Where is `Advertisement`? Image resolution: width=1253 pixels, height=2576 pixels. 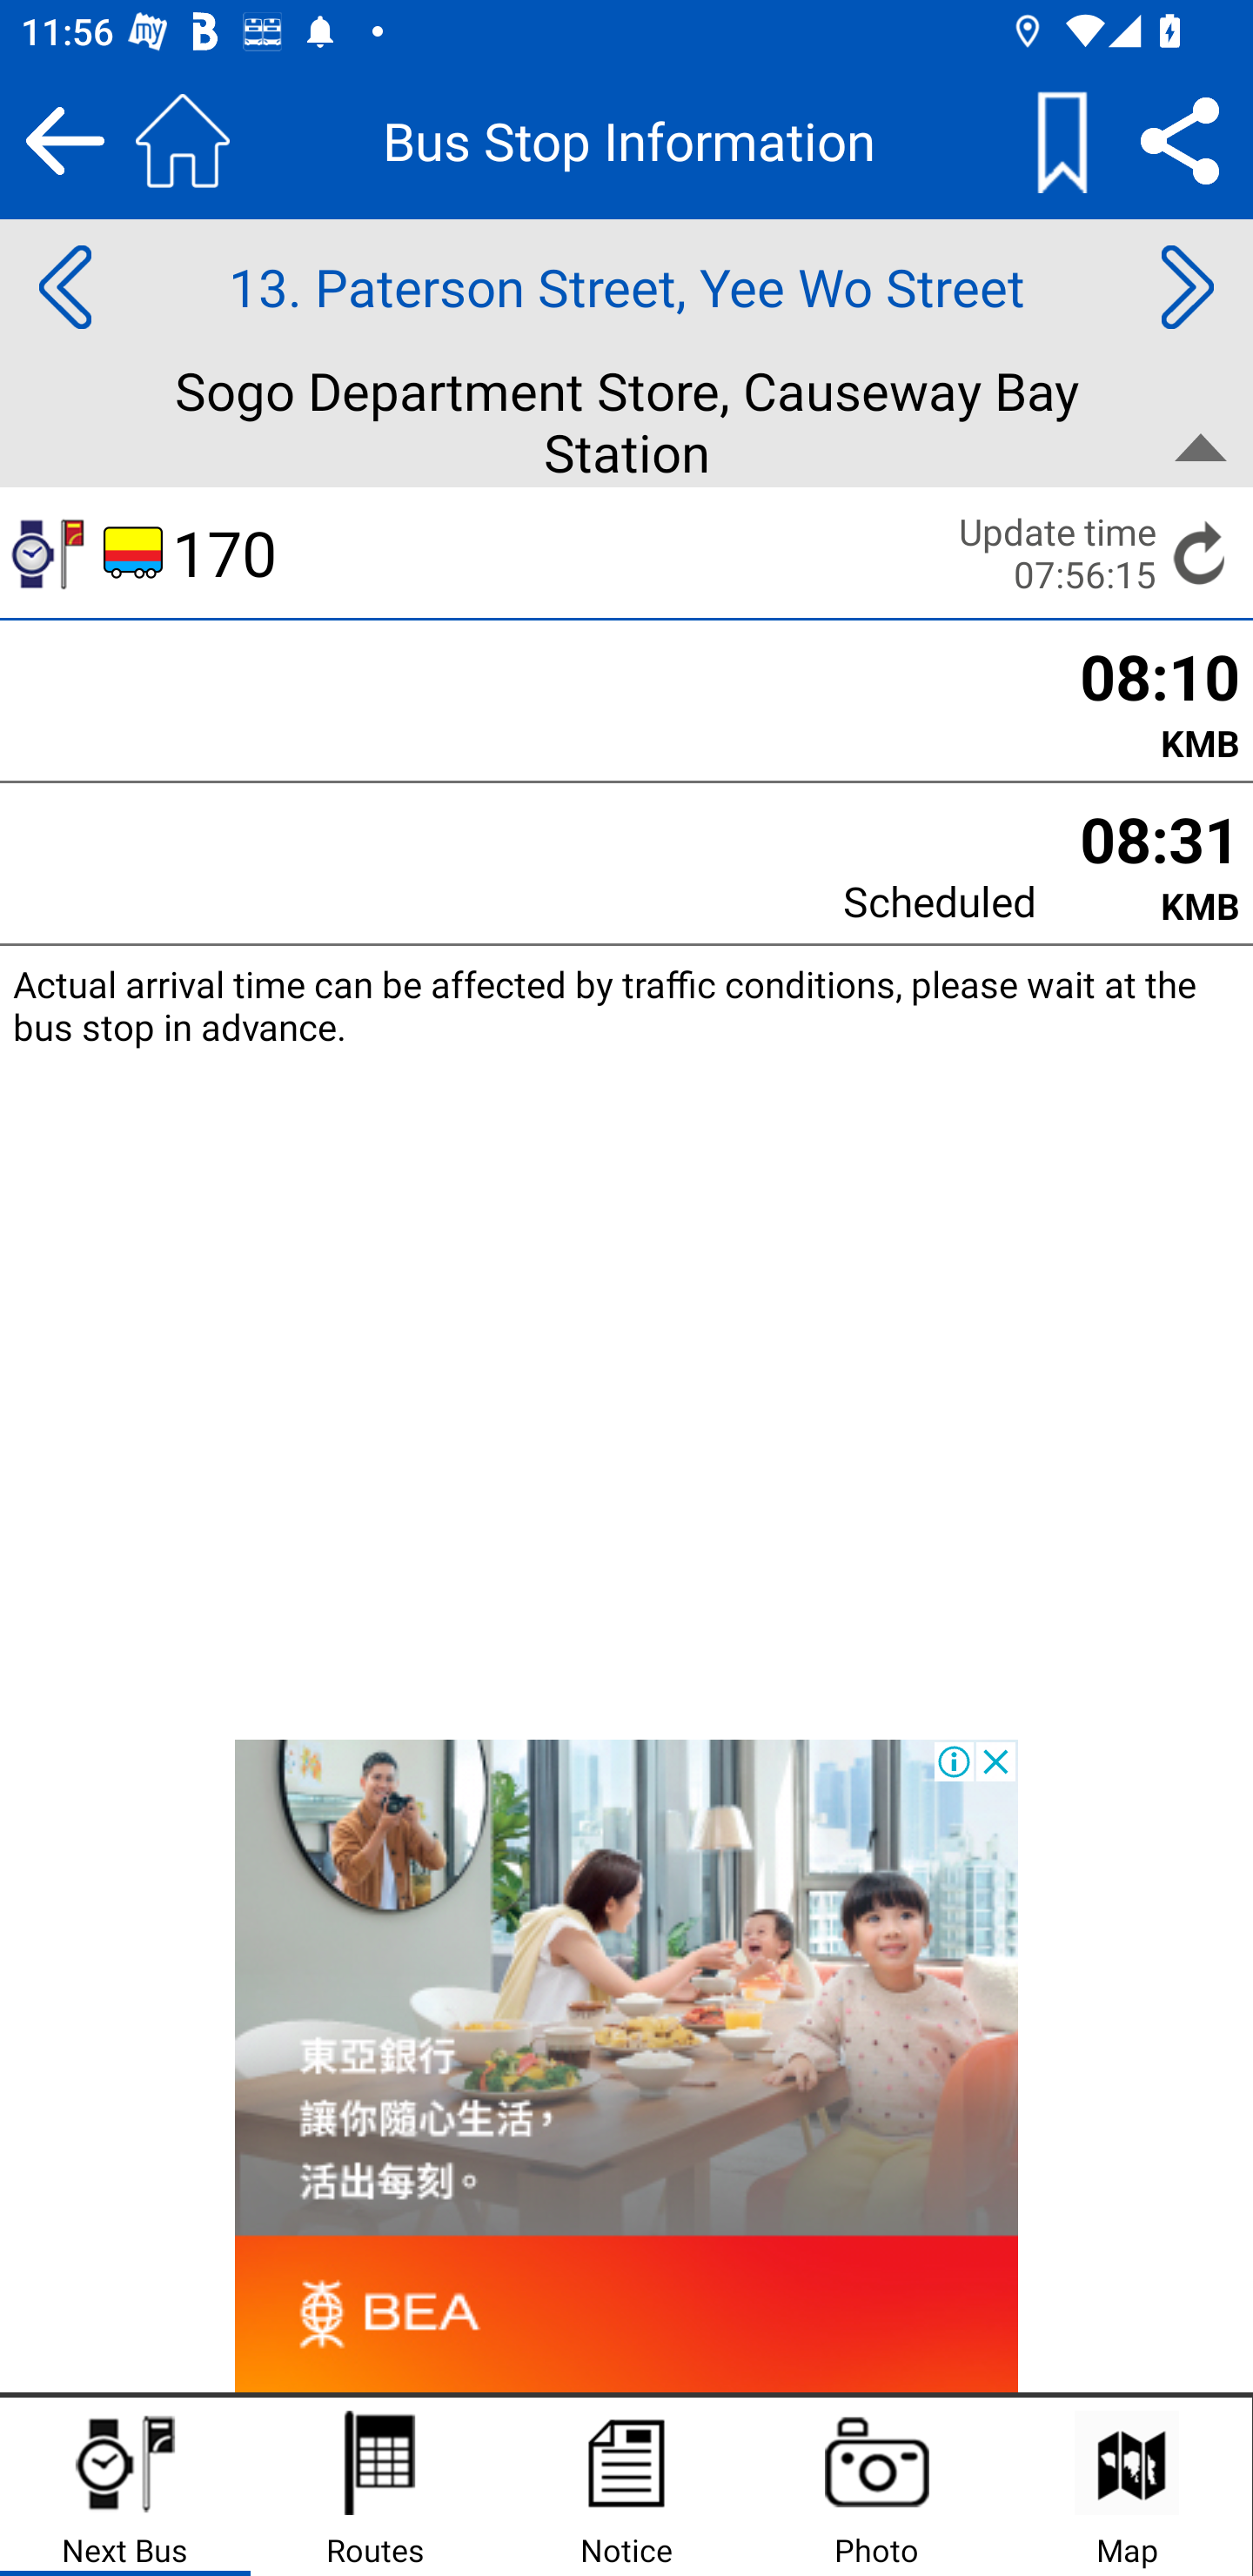
Advertisement is located at coordinates (626, 2066).